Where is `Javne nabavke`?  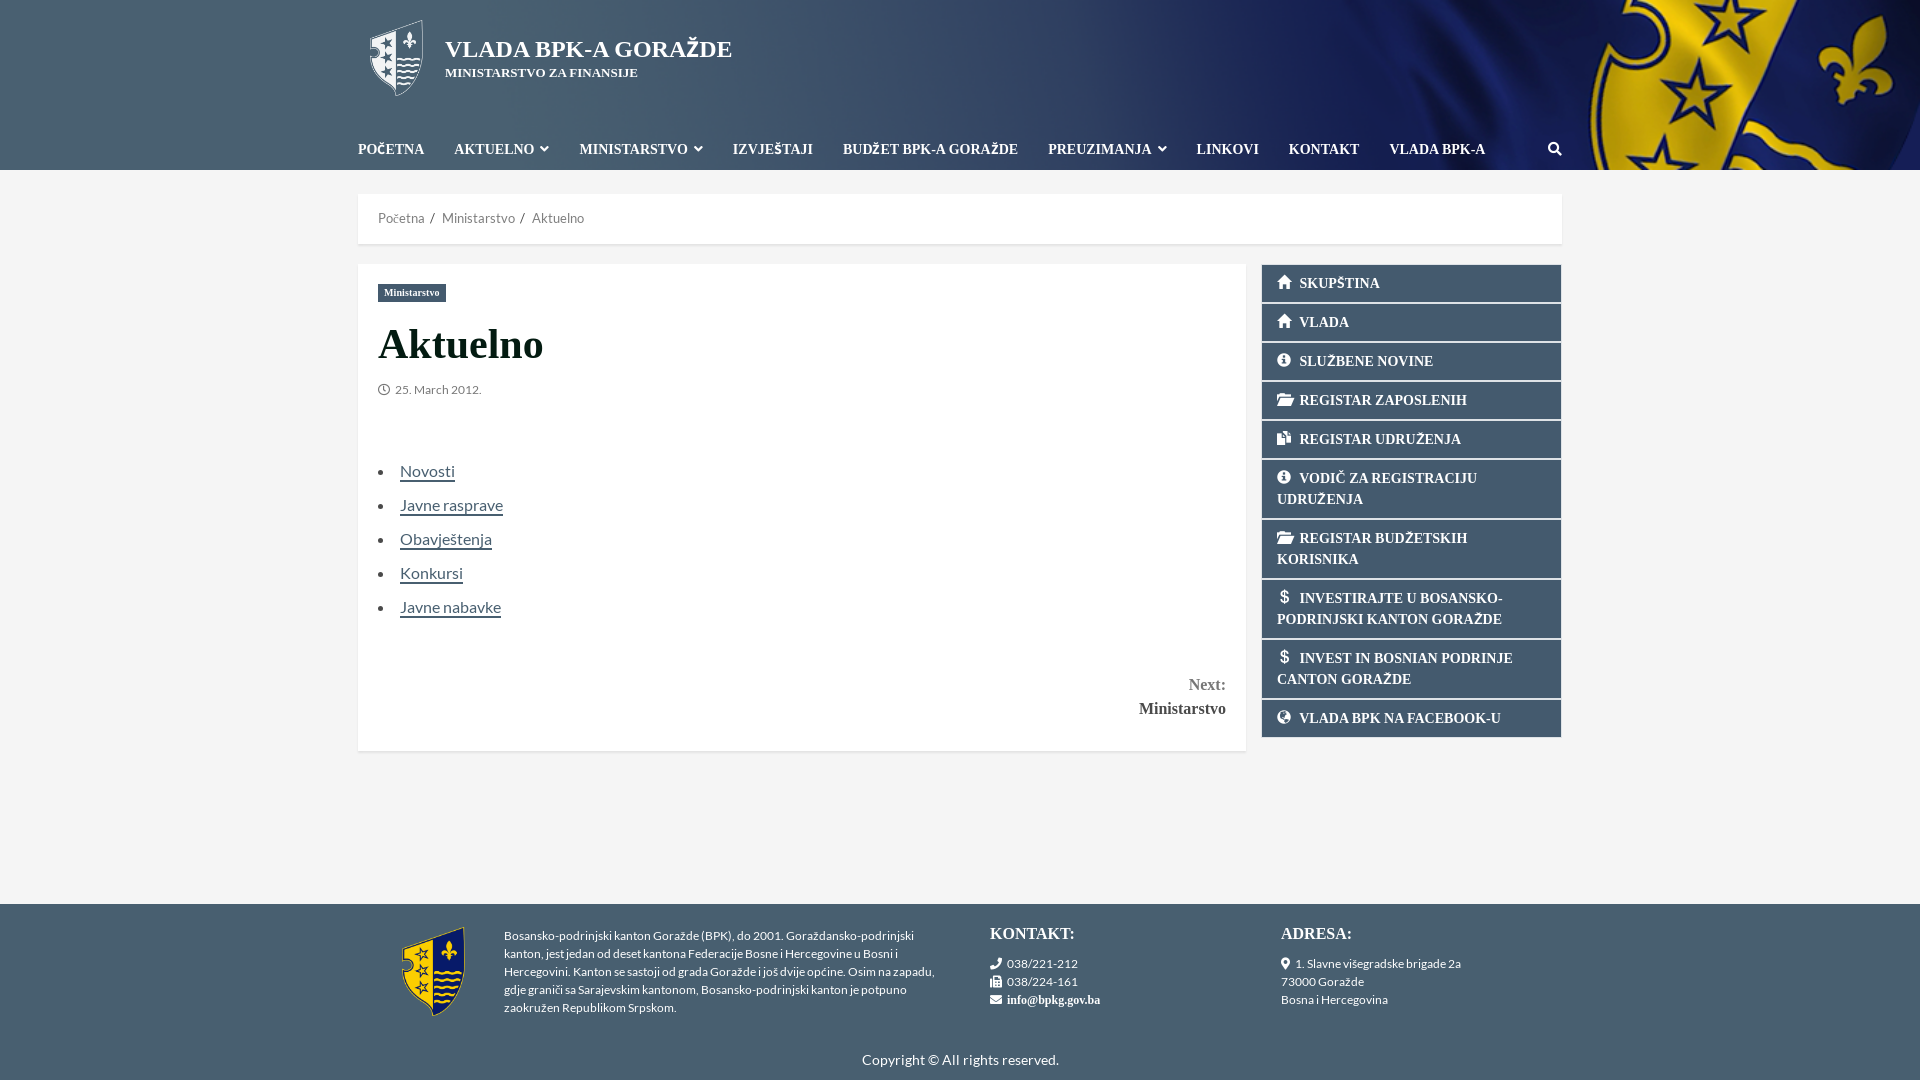
Javne nabavke is located at coordinates (450, 608).